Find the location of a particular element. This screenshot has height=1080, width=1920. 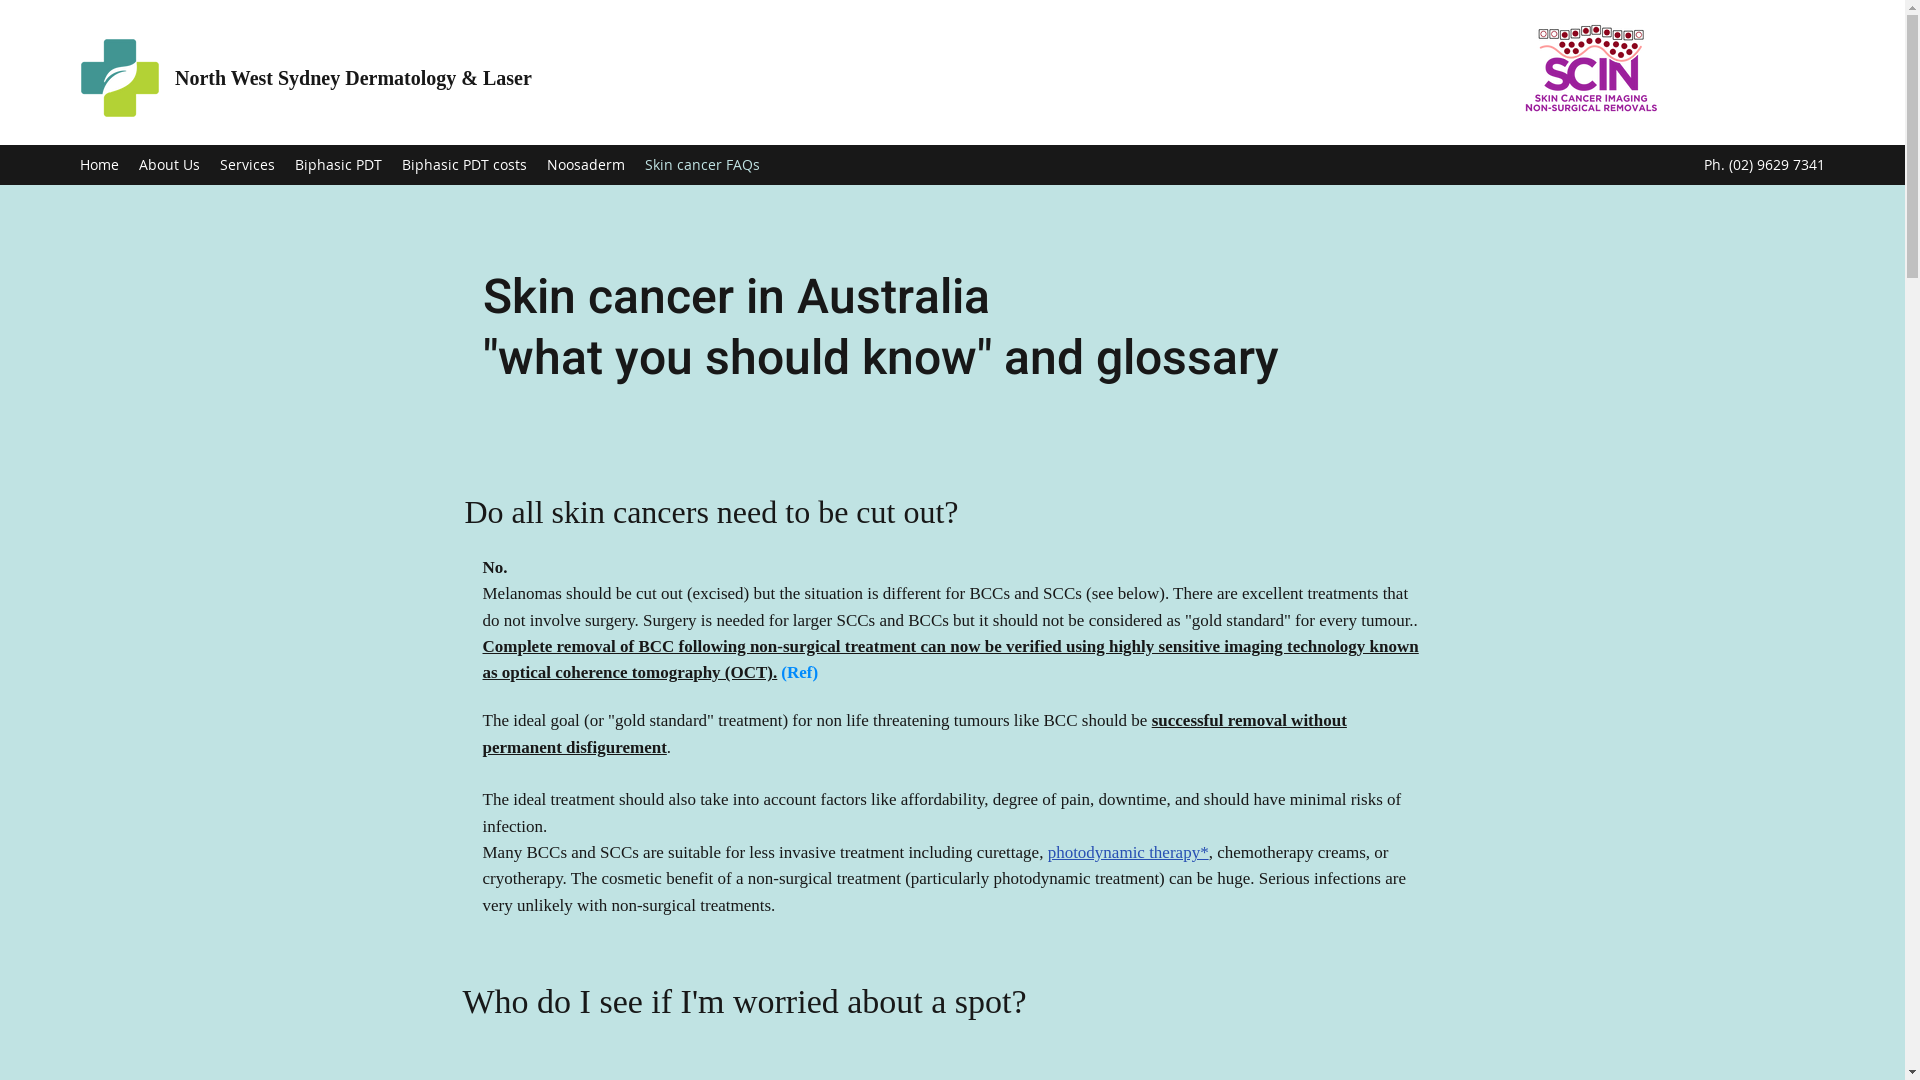

About Us is located at coordinates (170, 165).